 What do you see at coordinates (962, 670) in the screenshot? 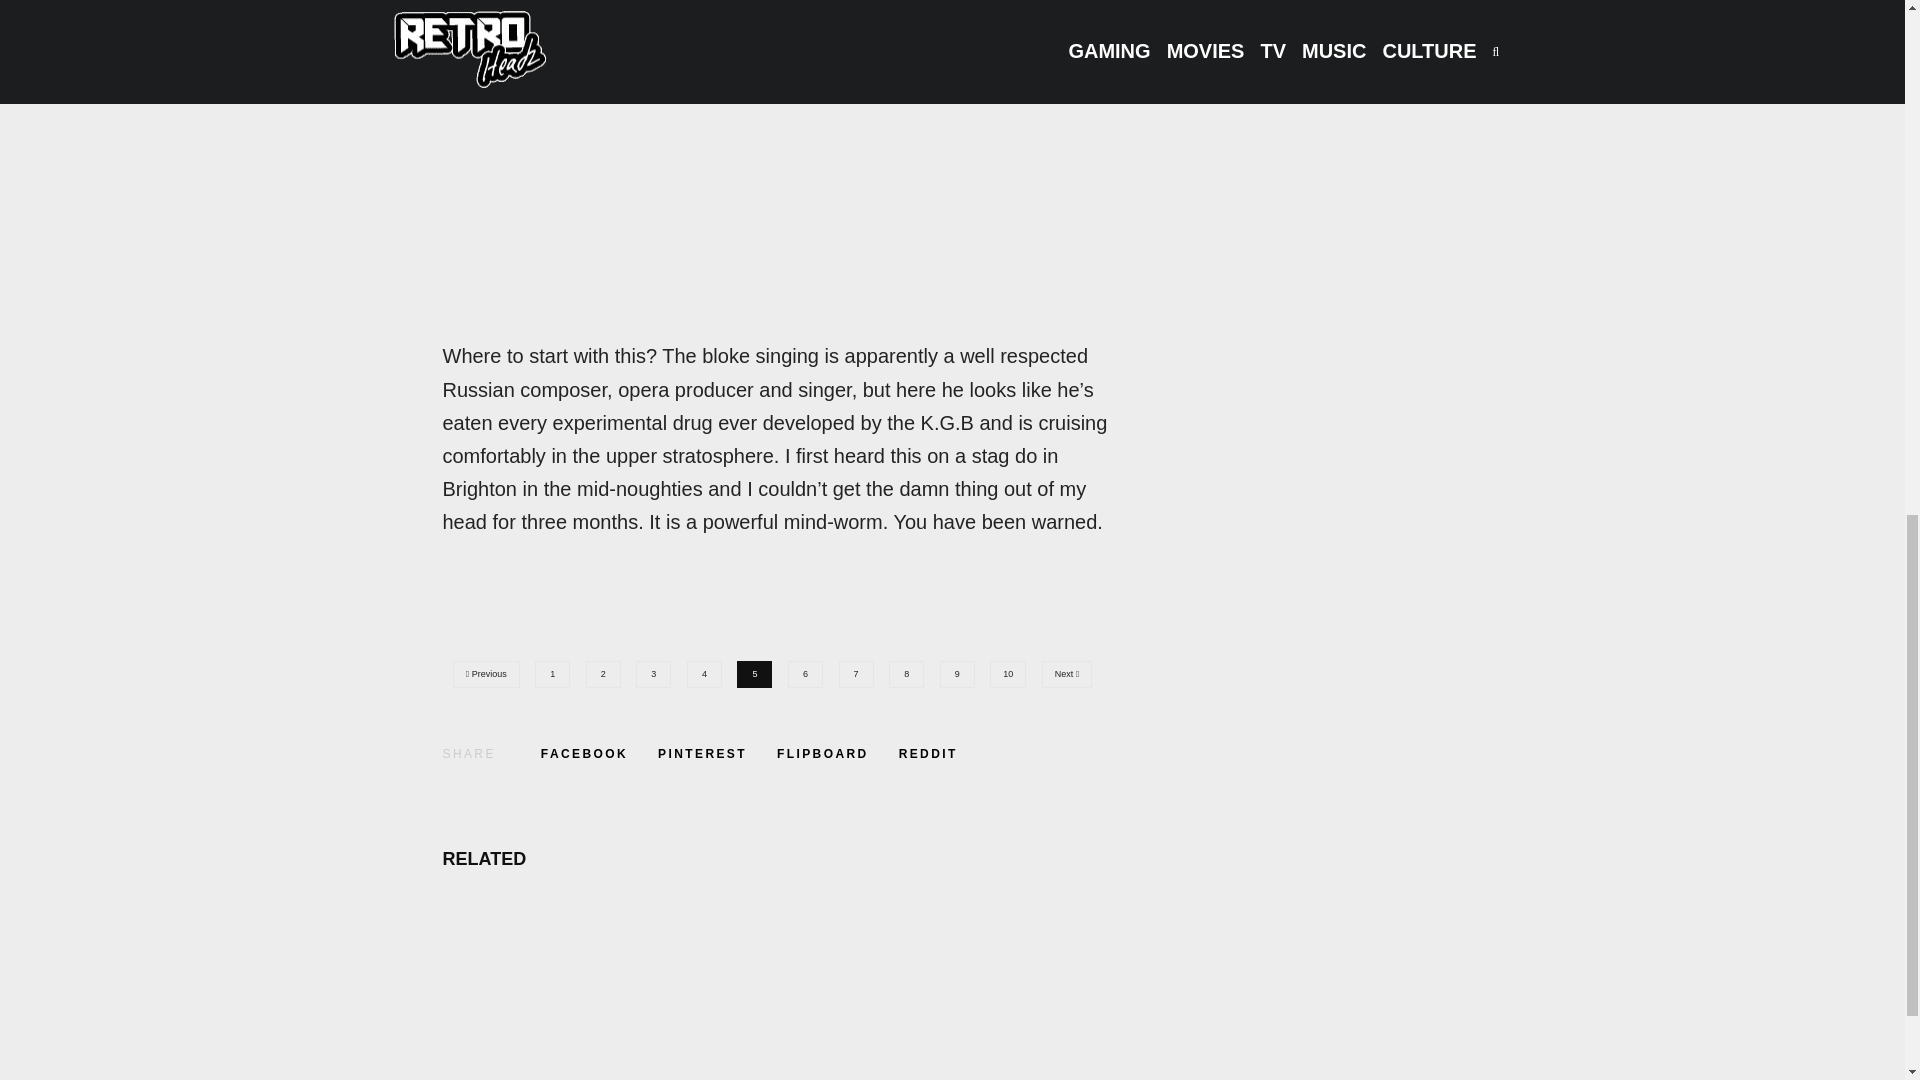
I see `9` at bounding box center [962, 670].